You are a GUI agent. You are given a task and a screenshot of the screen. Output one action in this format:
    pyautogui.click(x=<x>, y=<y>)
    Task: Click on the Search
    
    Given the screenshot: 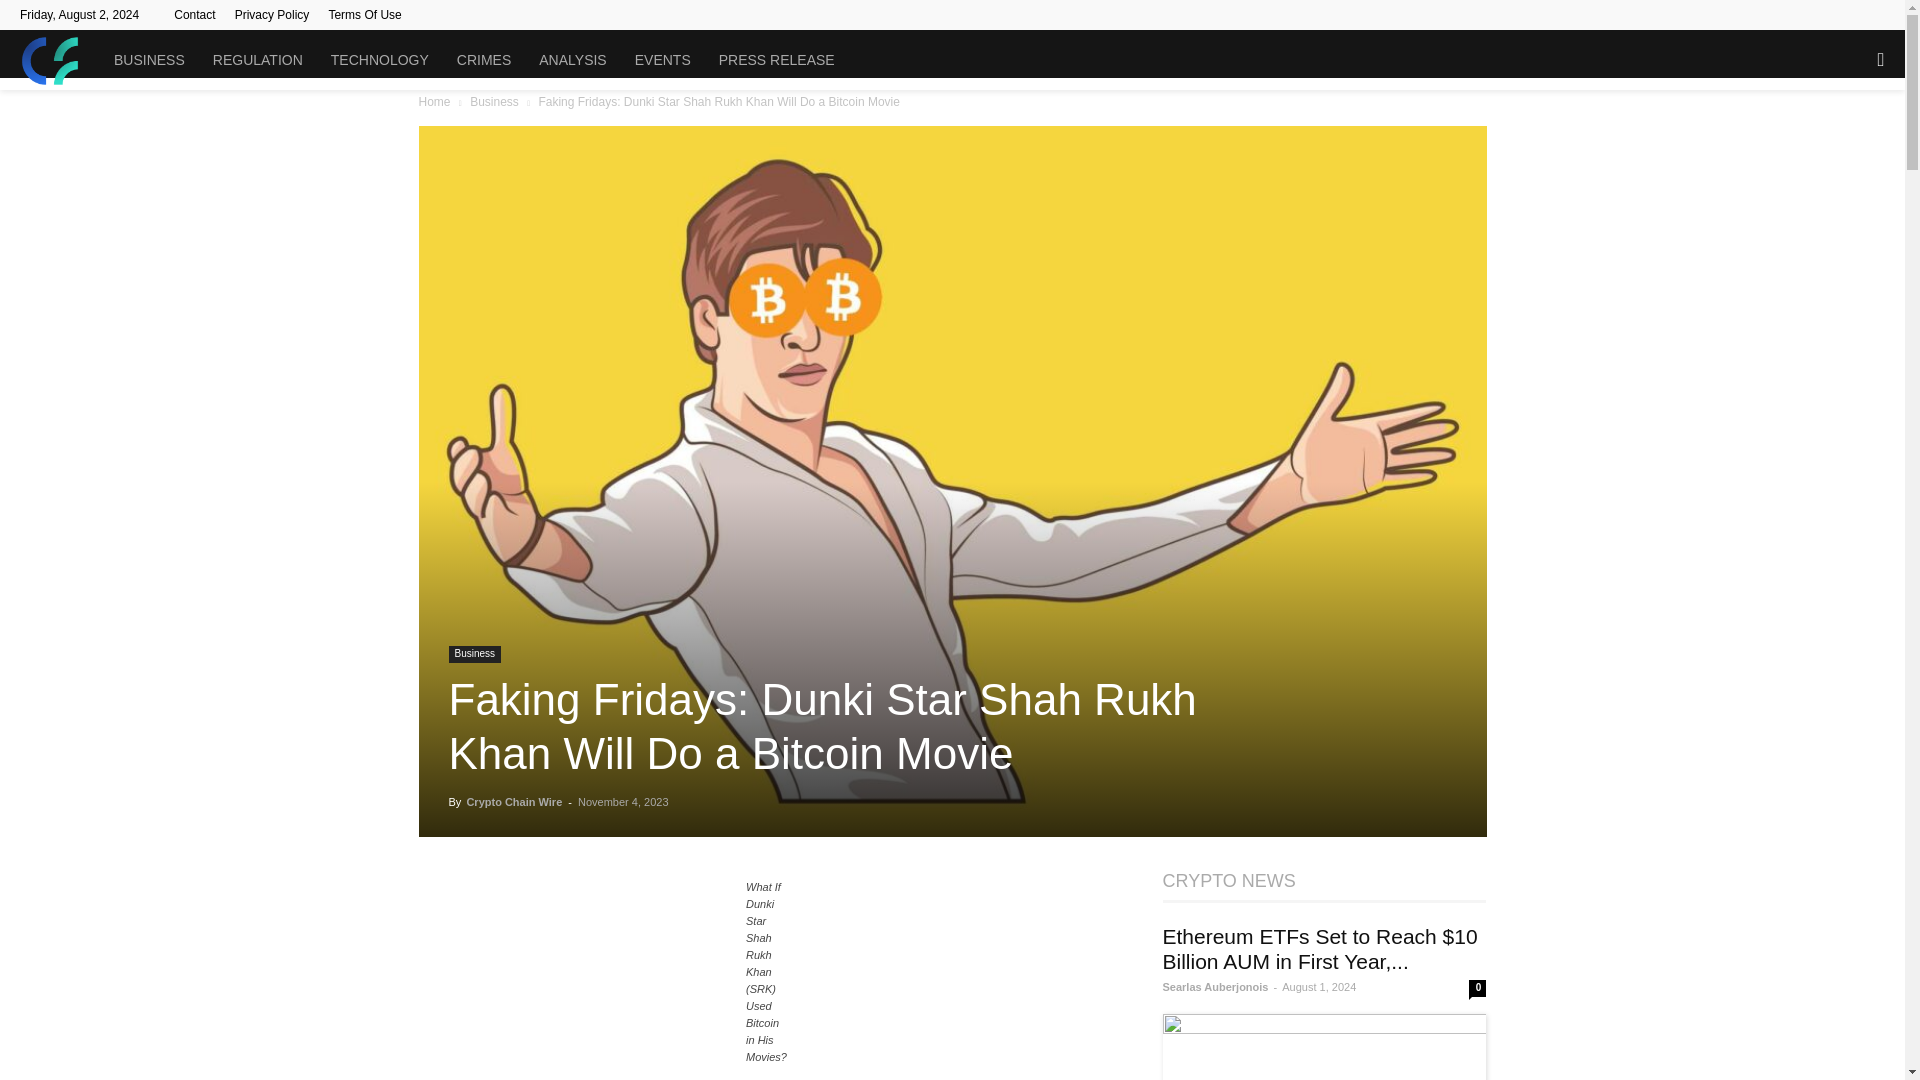 What is the action you would take?
    pyautogui.click(x=1840, y=146)
    